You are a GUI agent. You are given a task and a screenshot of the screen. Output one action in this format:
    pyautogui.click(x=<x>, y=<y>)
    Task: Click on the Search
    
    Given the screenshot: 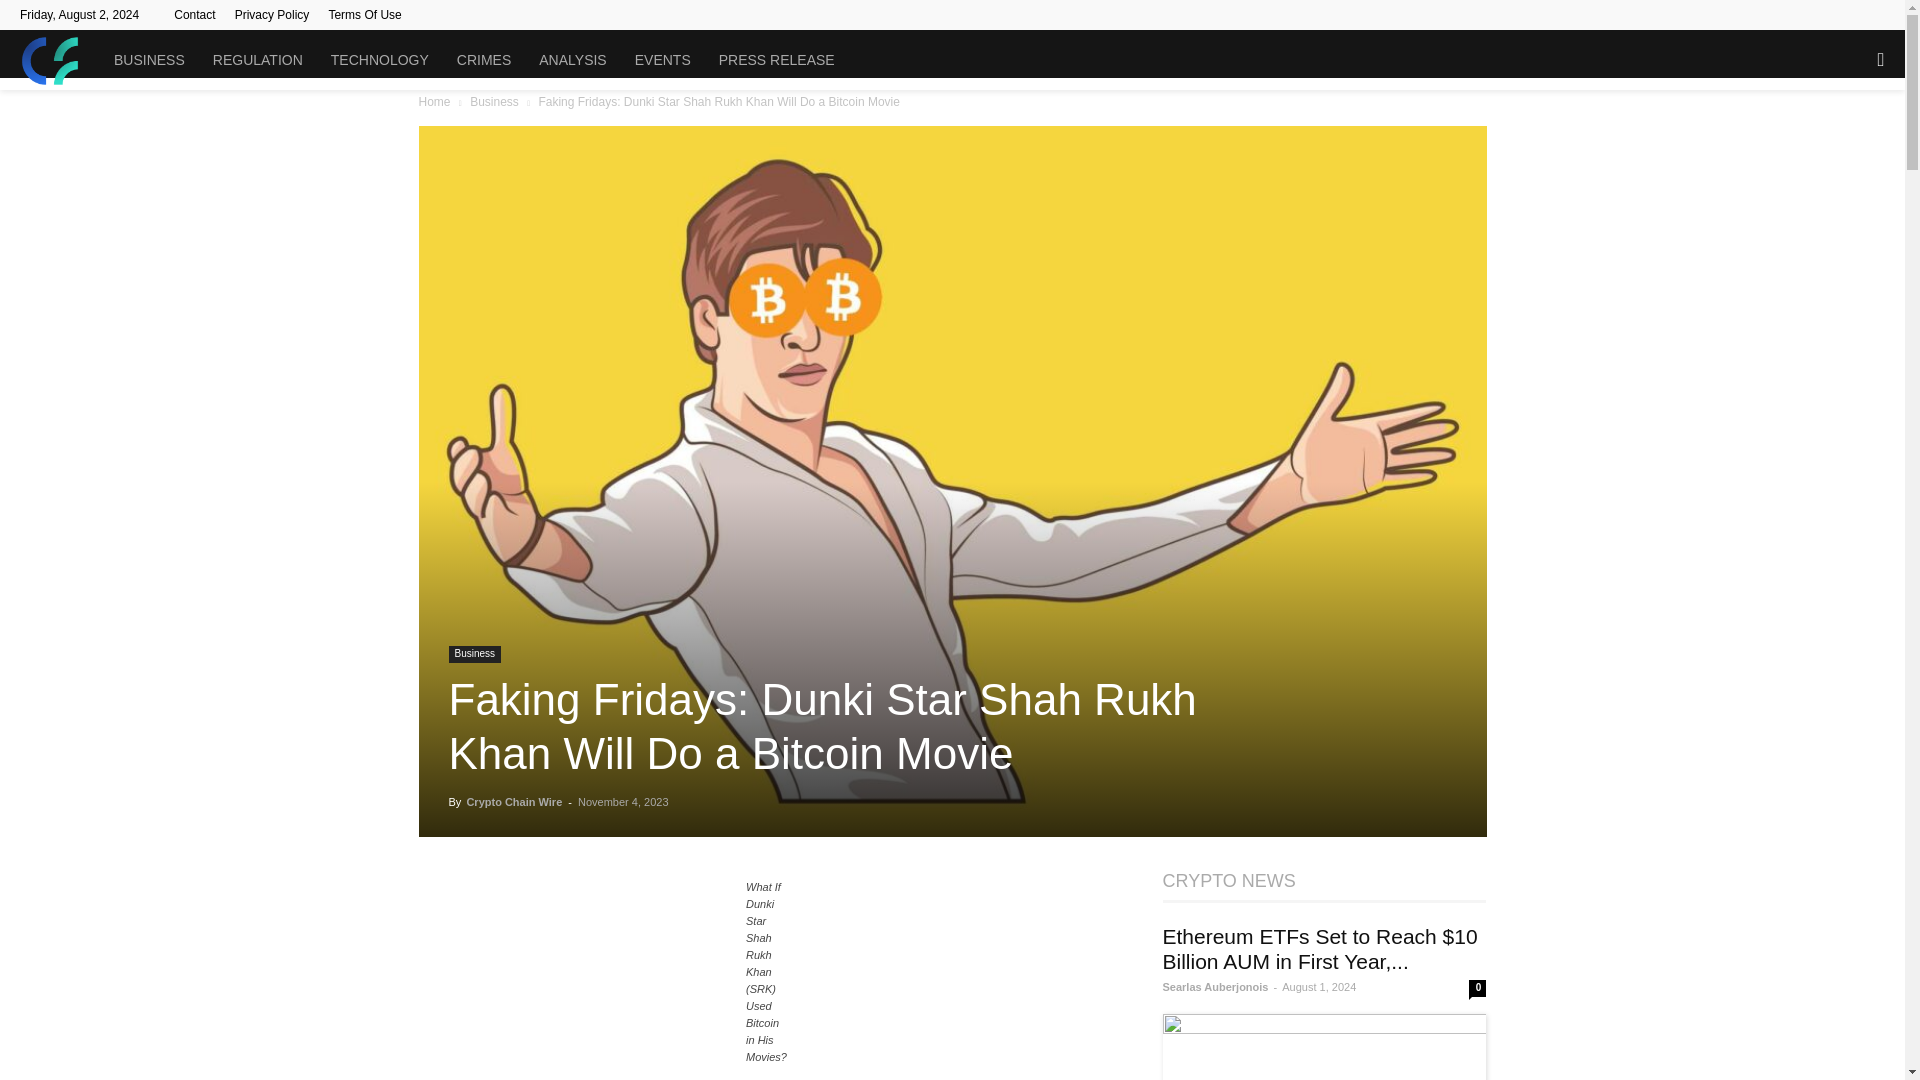 What is the action you would take?
    pyautogui.click(x=1840, y=146)
    